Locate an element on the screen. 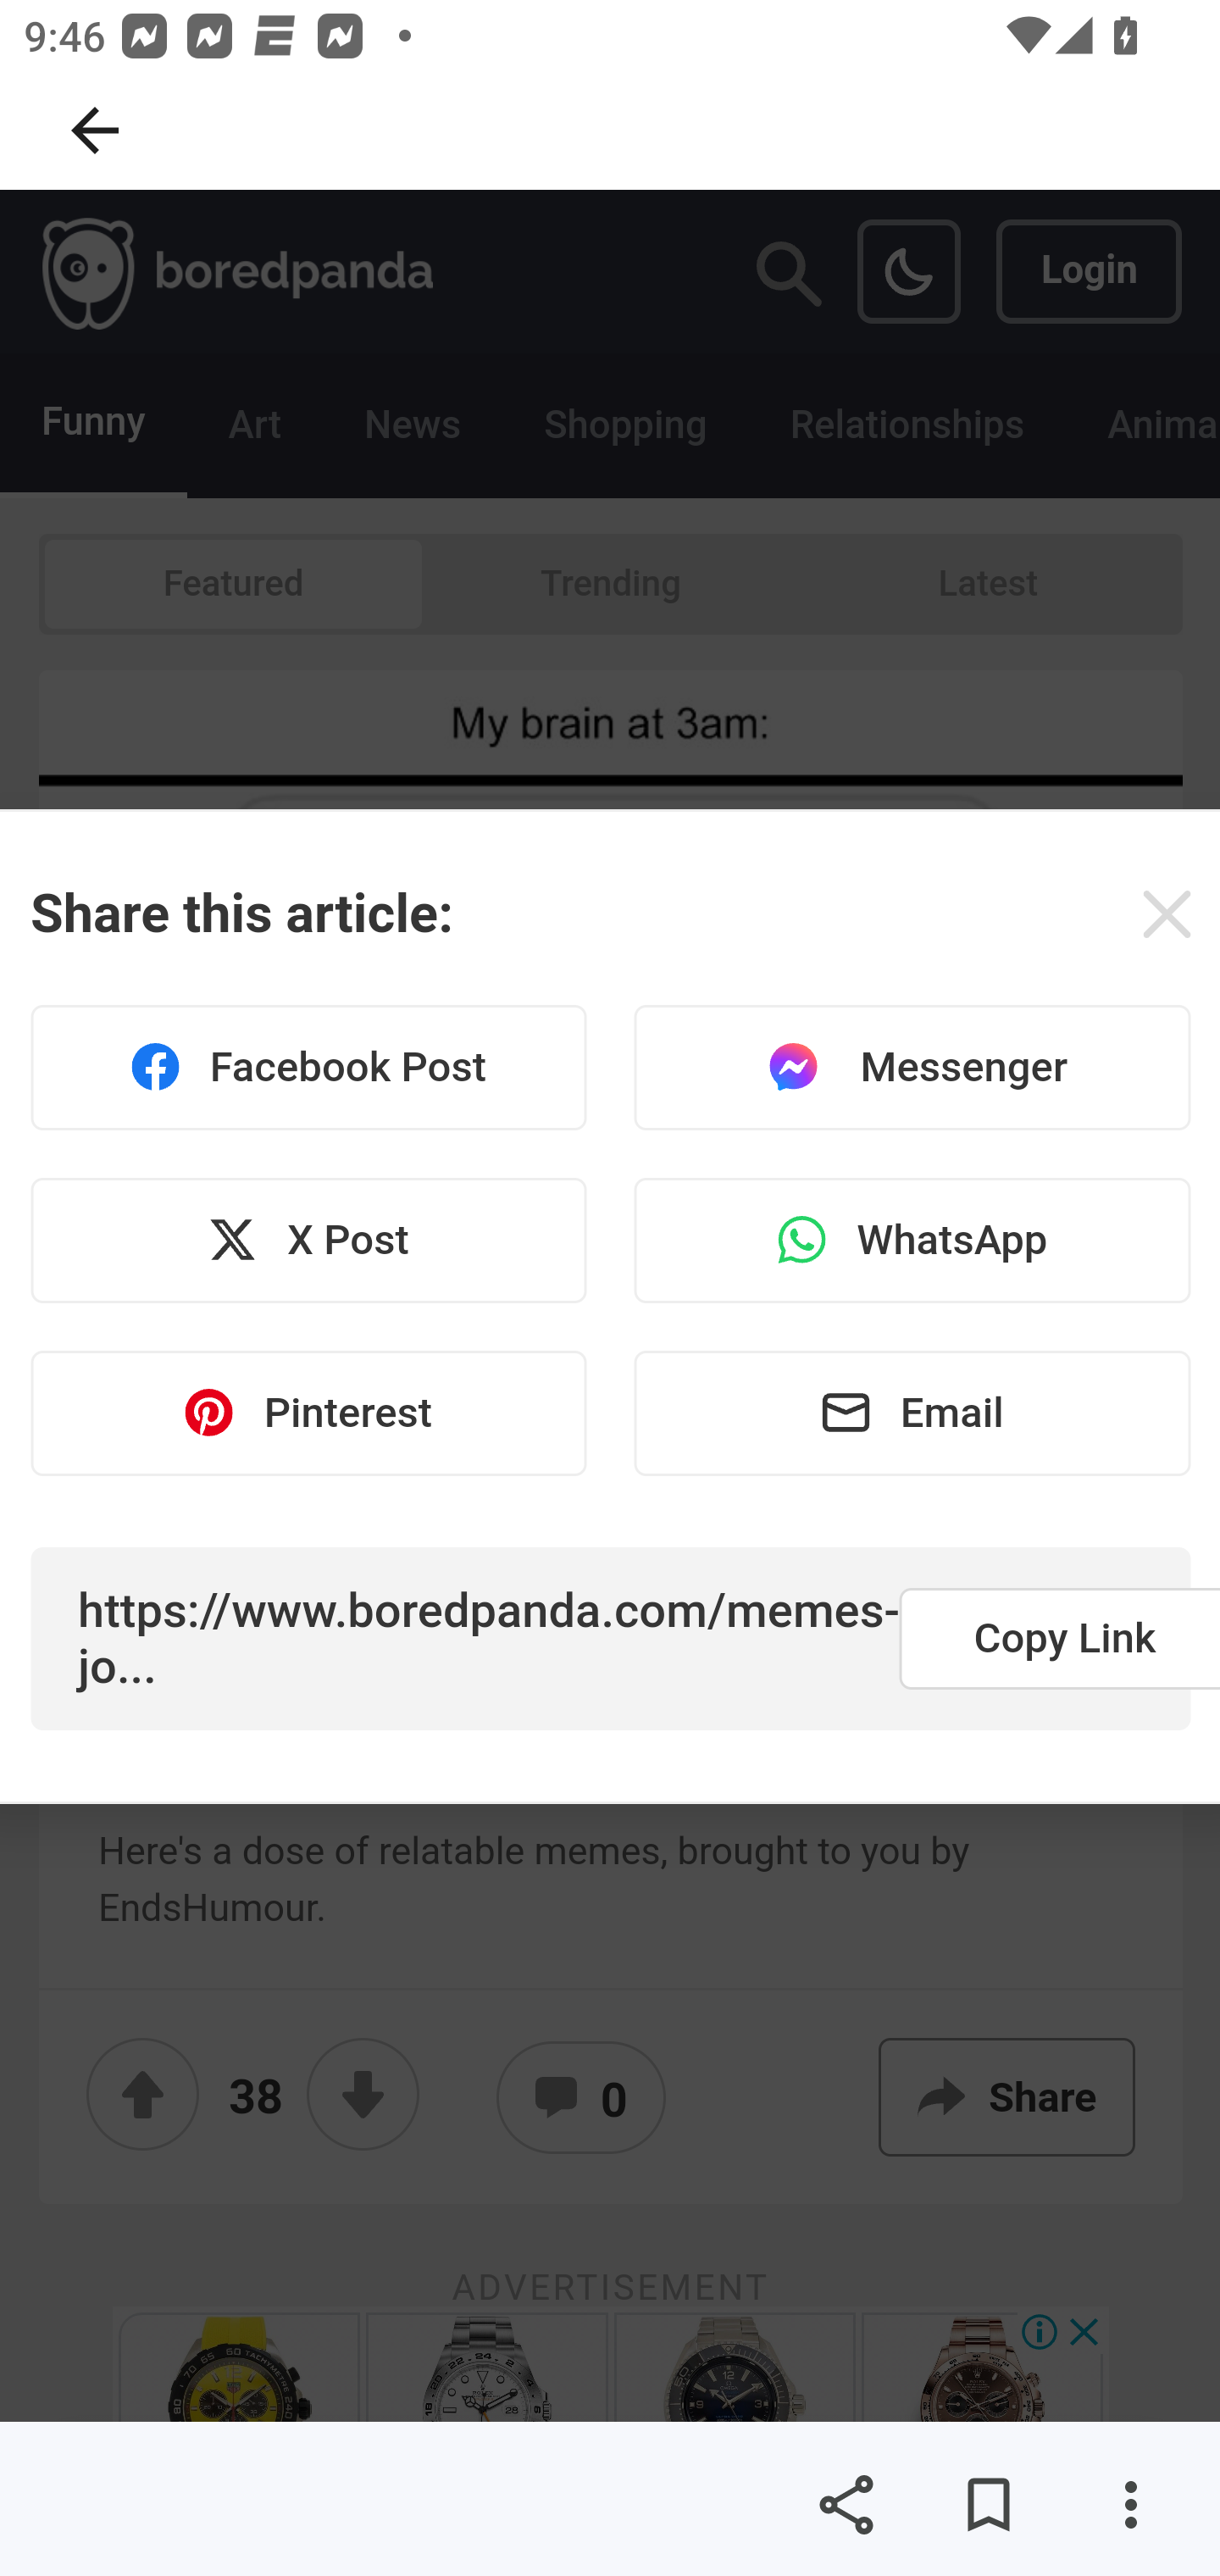  Mail share Email Mail share Email is located at coordinates (911, 1412).